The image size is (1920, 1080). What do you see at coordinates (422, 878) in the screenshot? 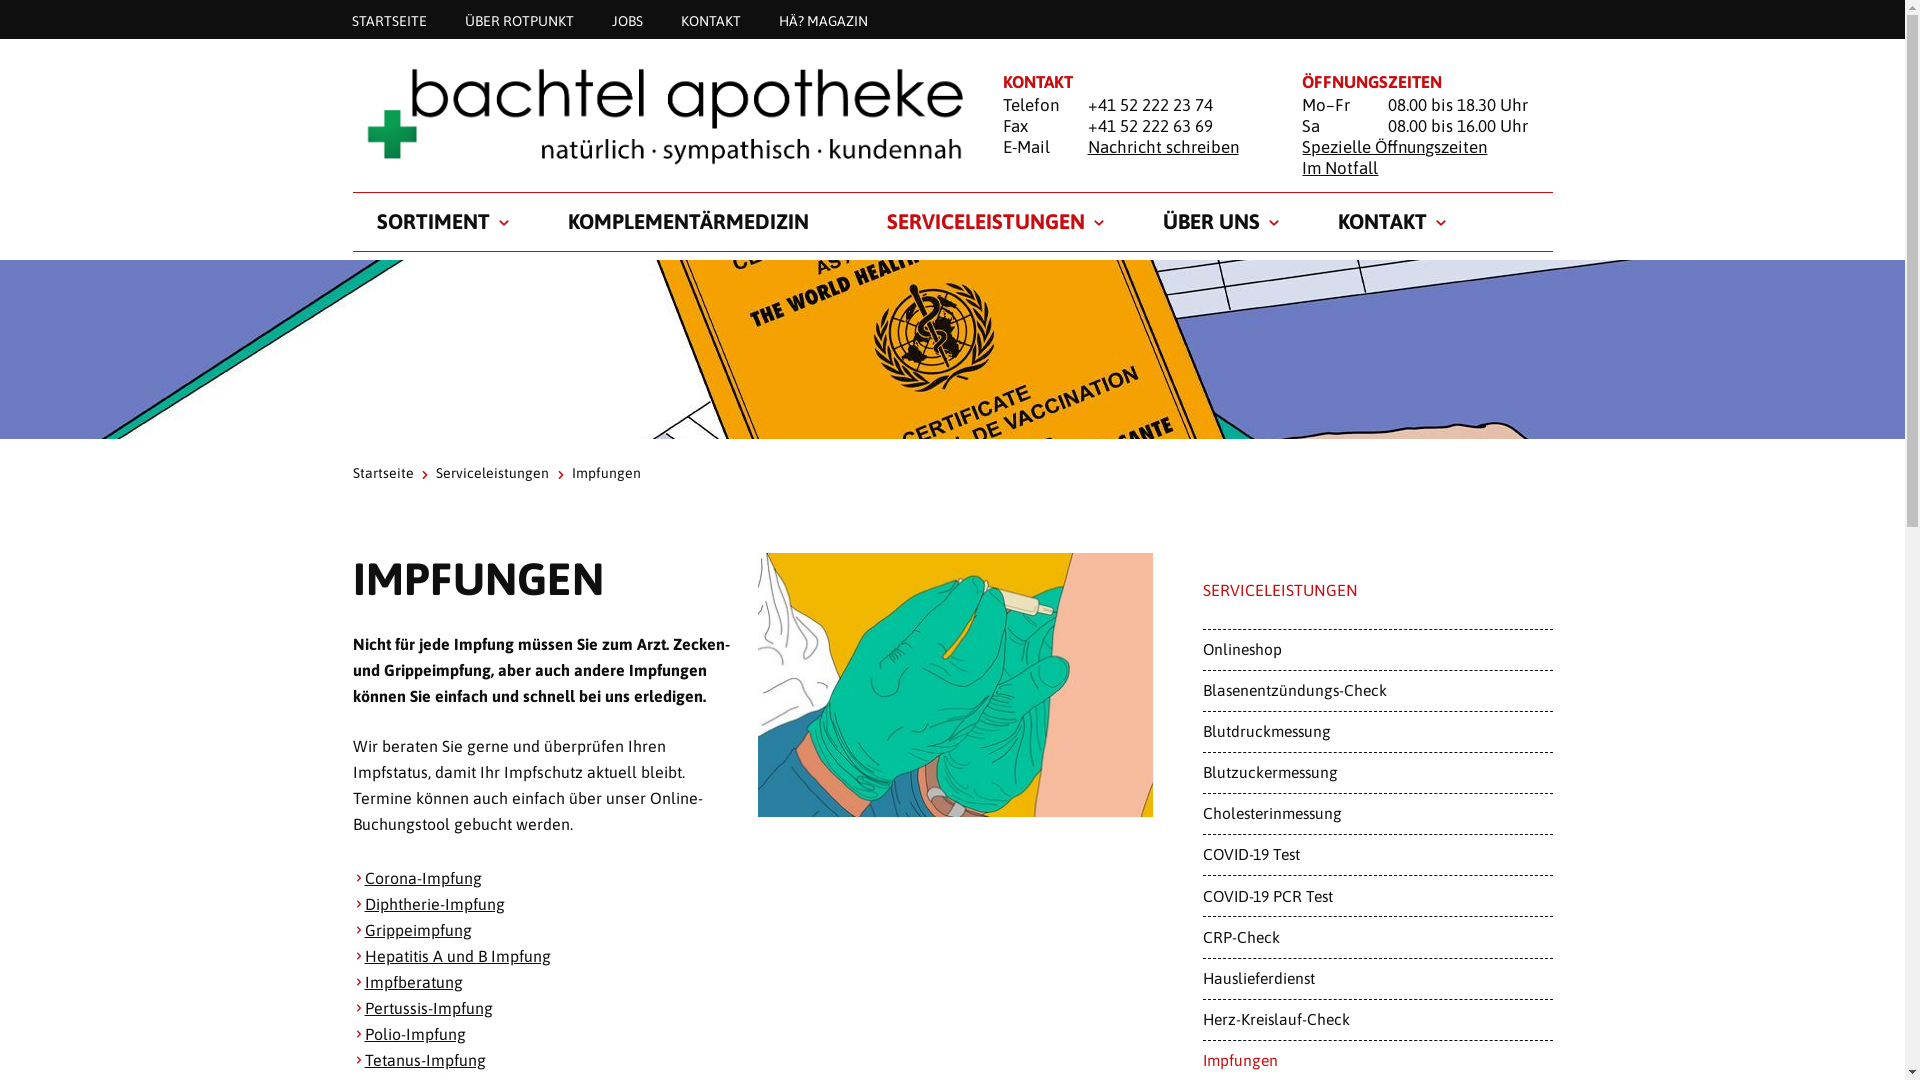
I see `Corona-Impfung` at bounding box center [422, 878].